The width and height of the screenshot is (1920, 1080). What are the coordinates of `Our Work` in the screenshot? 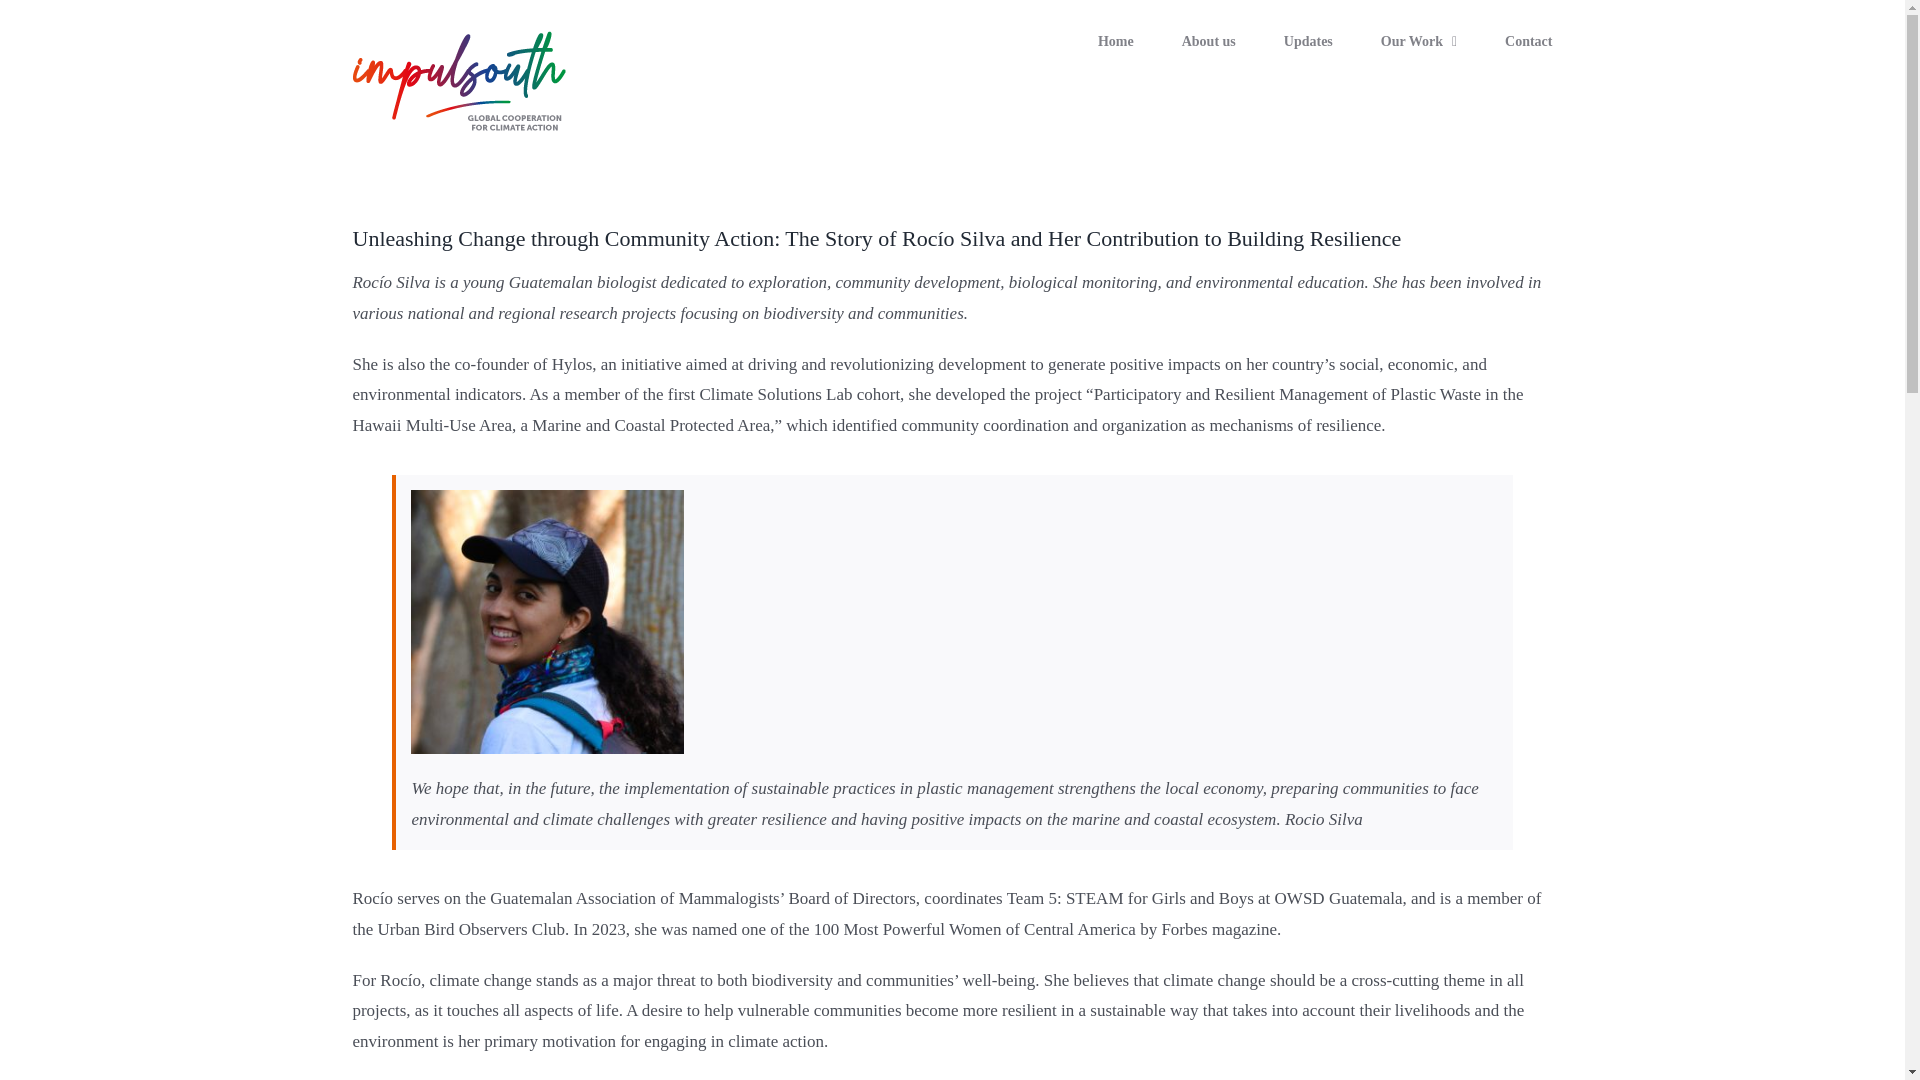 It's located at (1418, 42).